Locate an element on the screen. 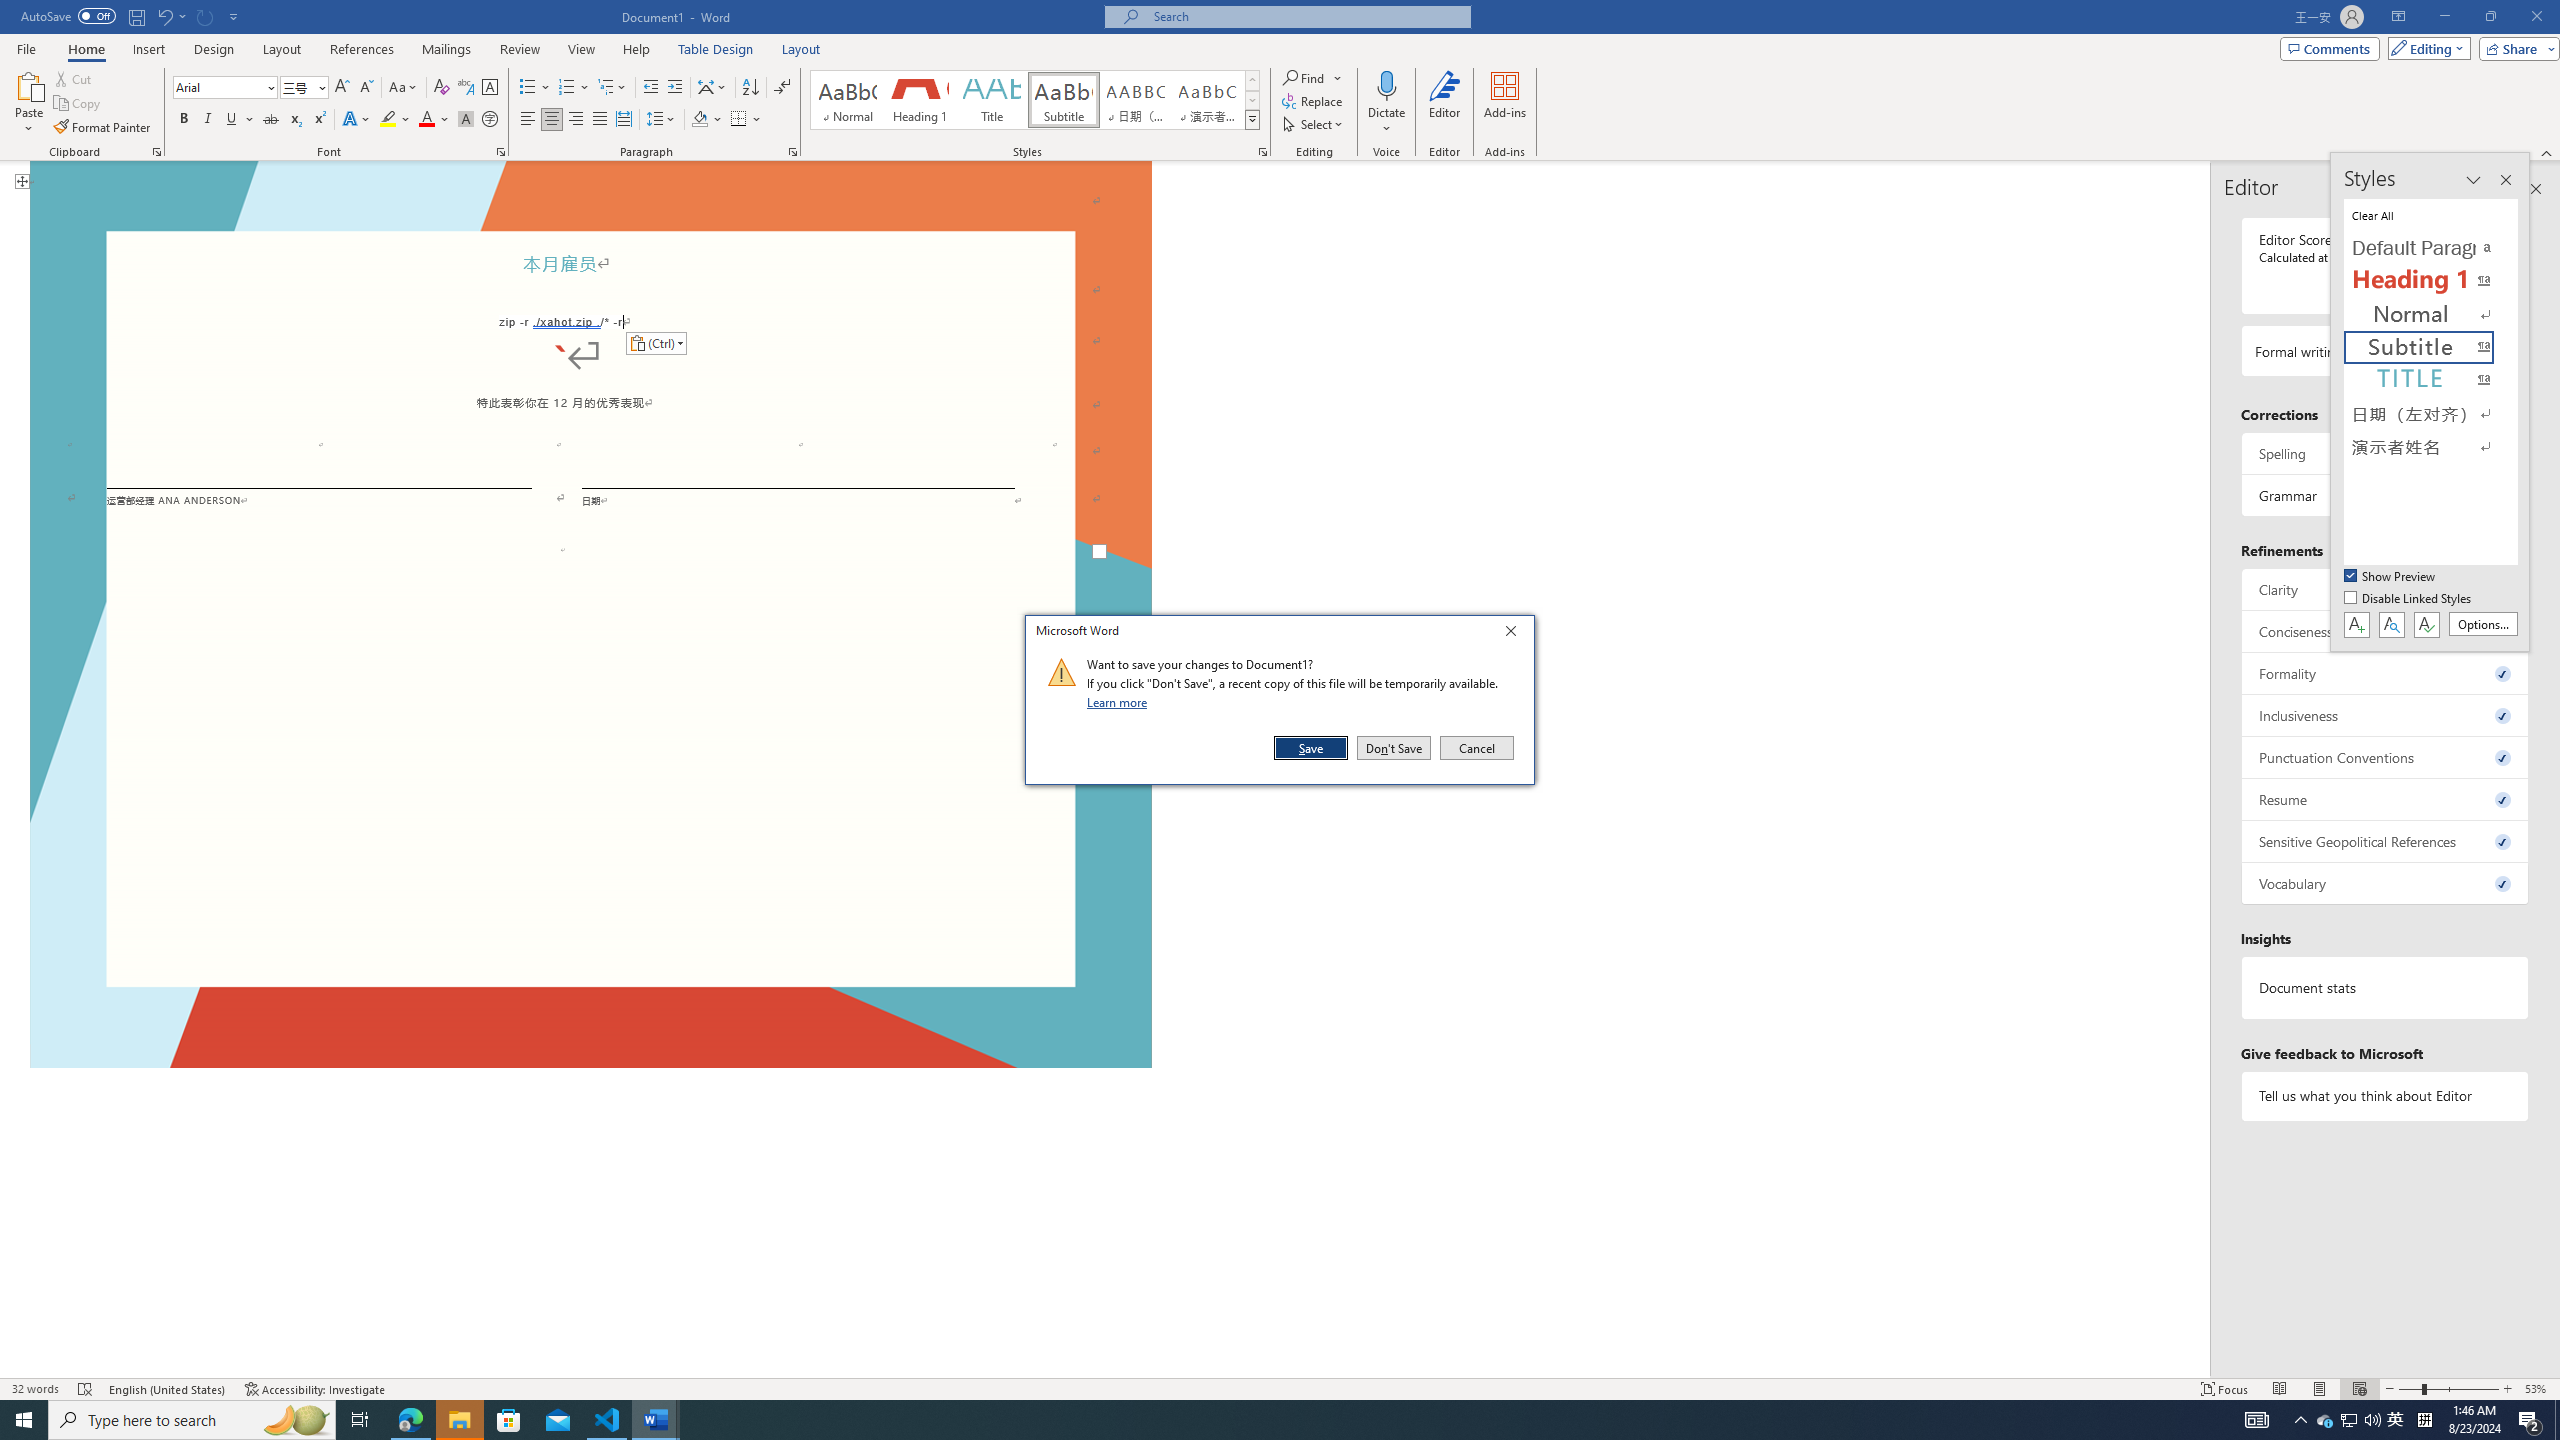 Image resolution: width=2560 pixels, height=1440 pixels. Undo Paste is located at coordinates (170, 16).